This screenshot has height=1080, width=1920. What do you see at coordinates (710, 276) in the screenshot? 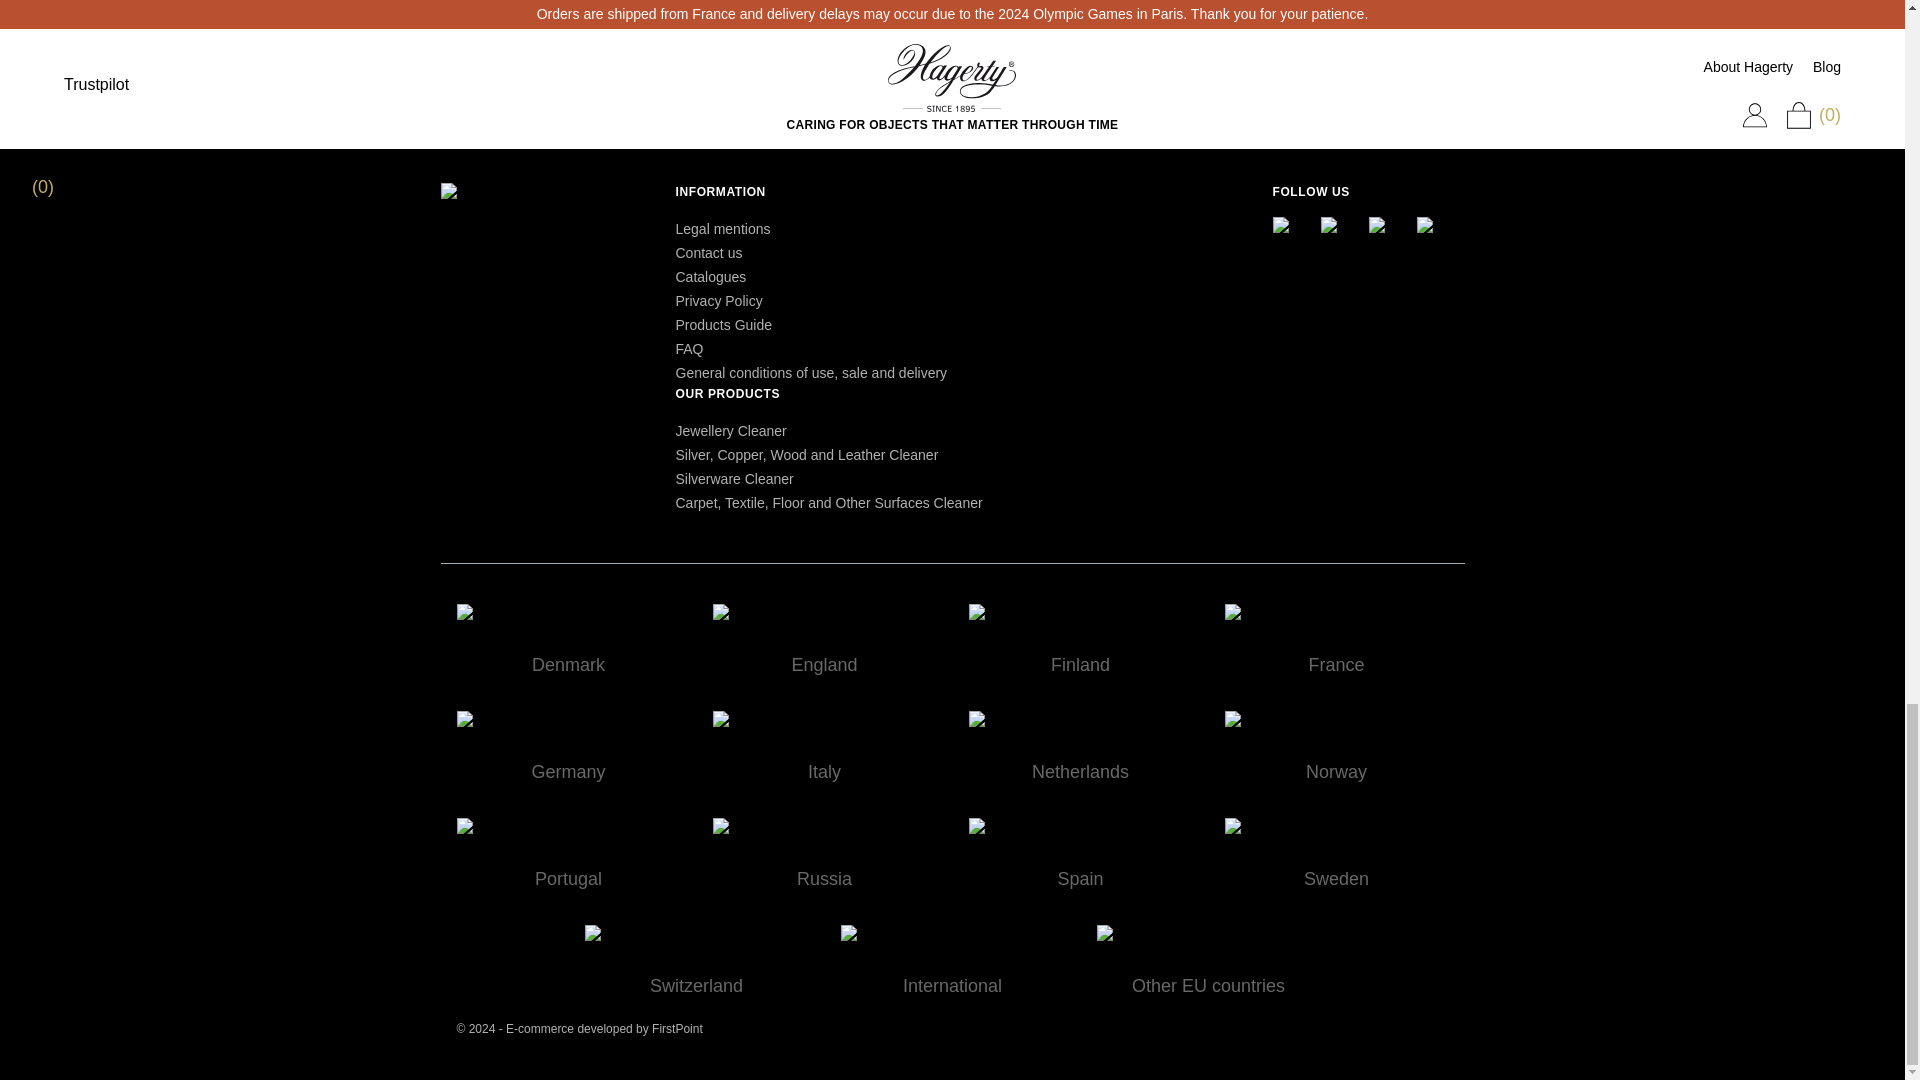
I see `Catalogues` at bounding box center [710, 276].